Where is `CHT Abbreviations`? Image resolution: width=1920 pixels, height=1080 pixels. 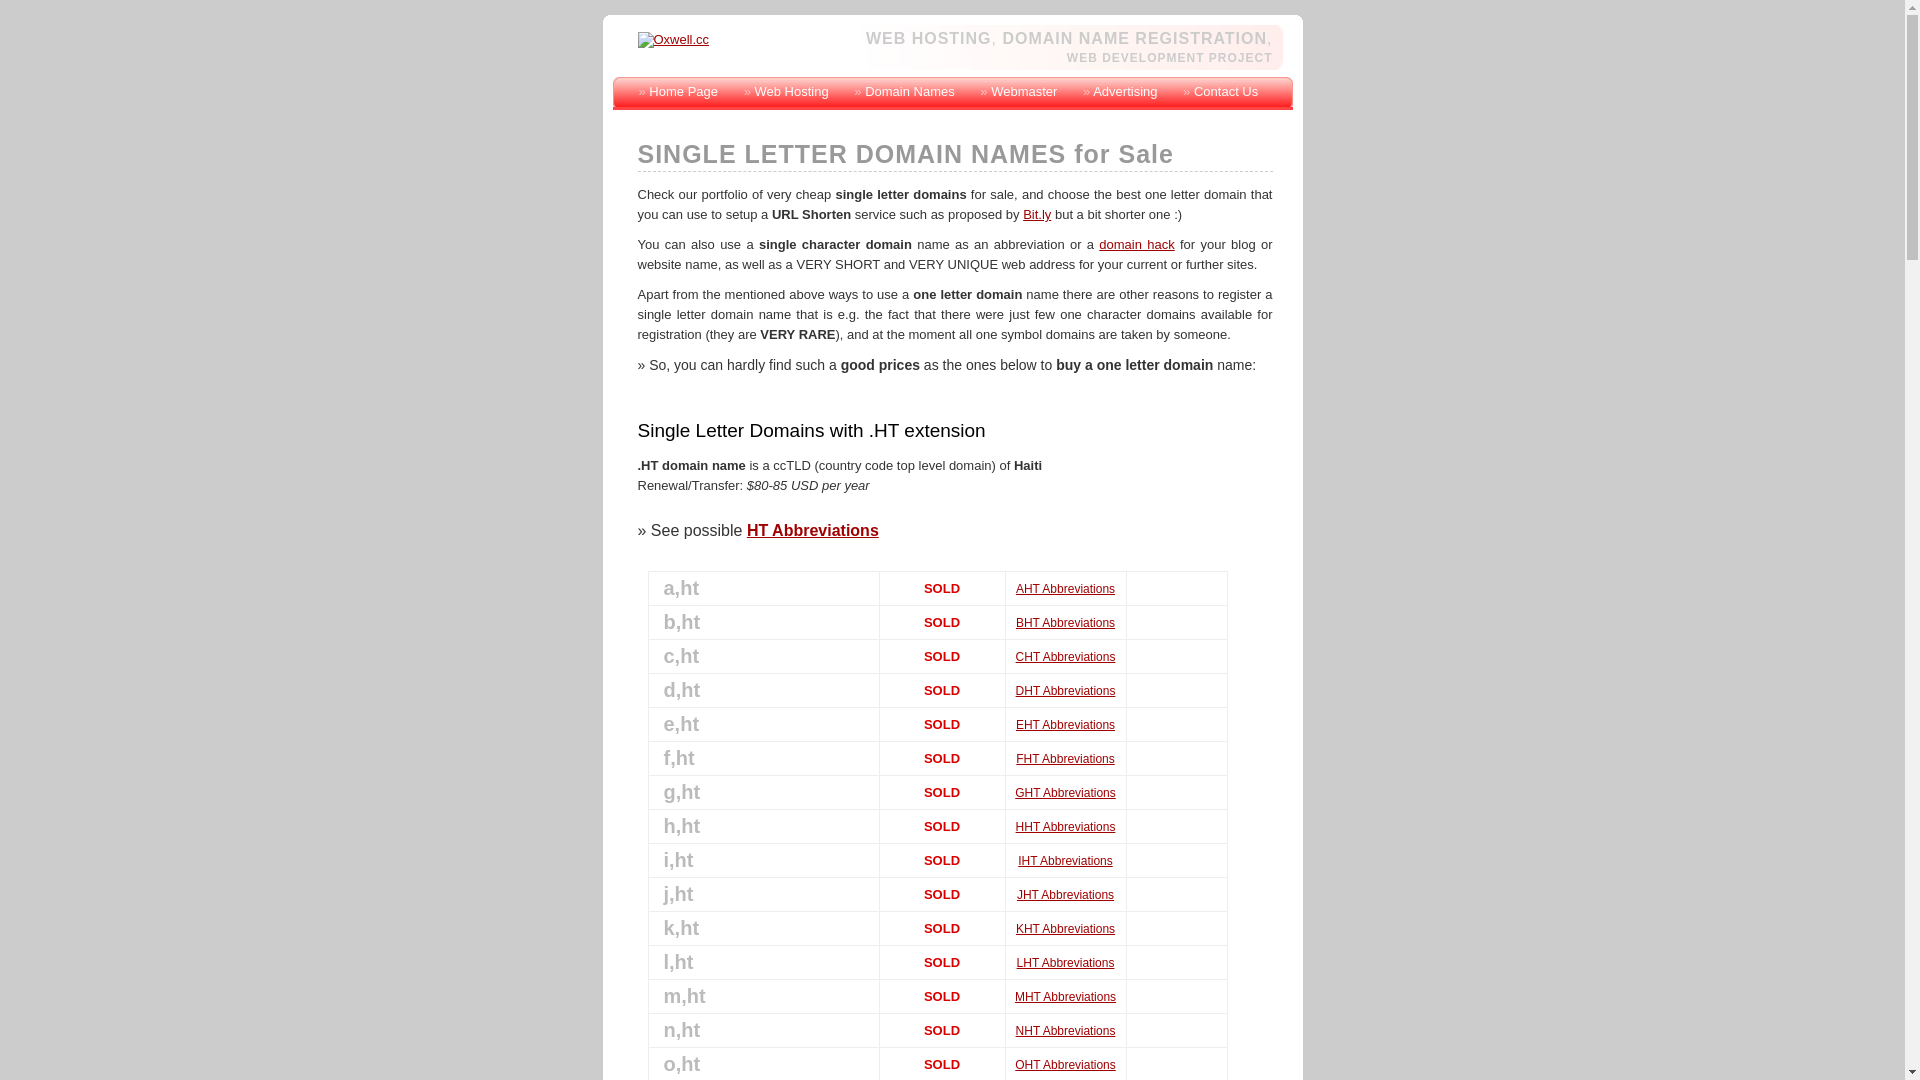
CHT Abbreviations is located at coordinates (1066, 657).